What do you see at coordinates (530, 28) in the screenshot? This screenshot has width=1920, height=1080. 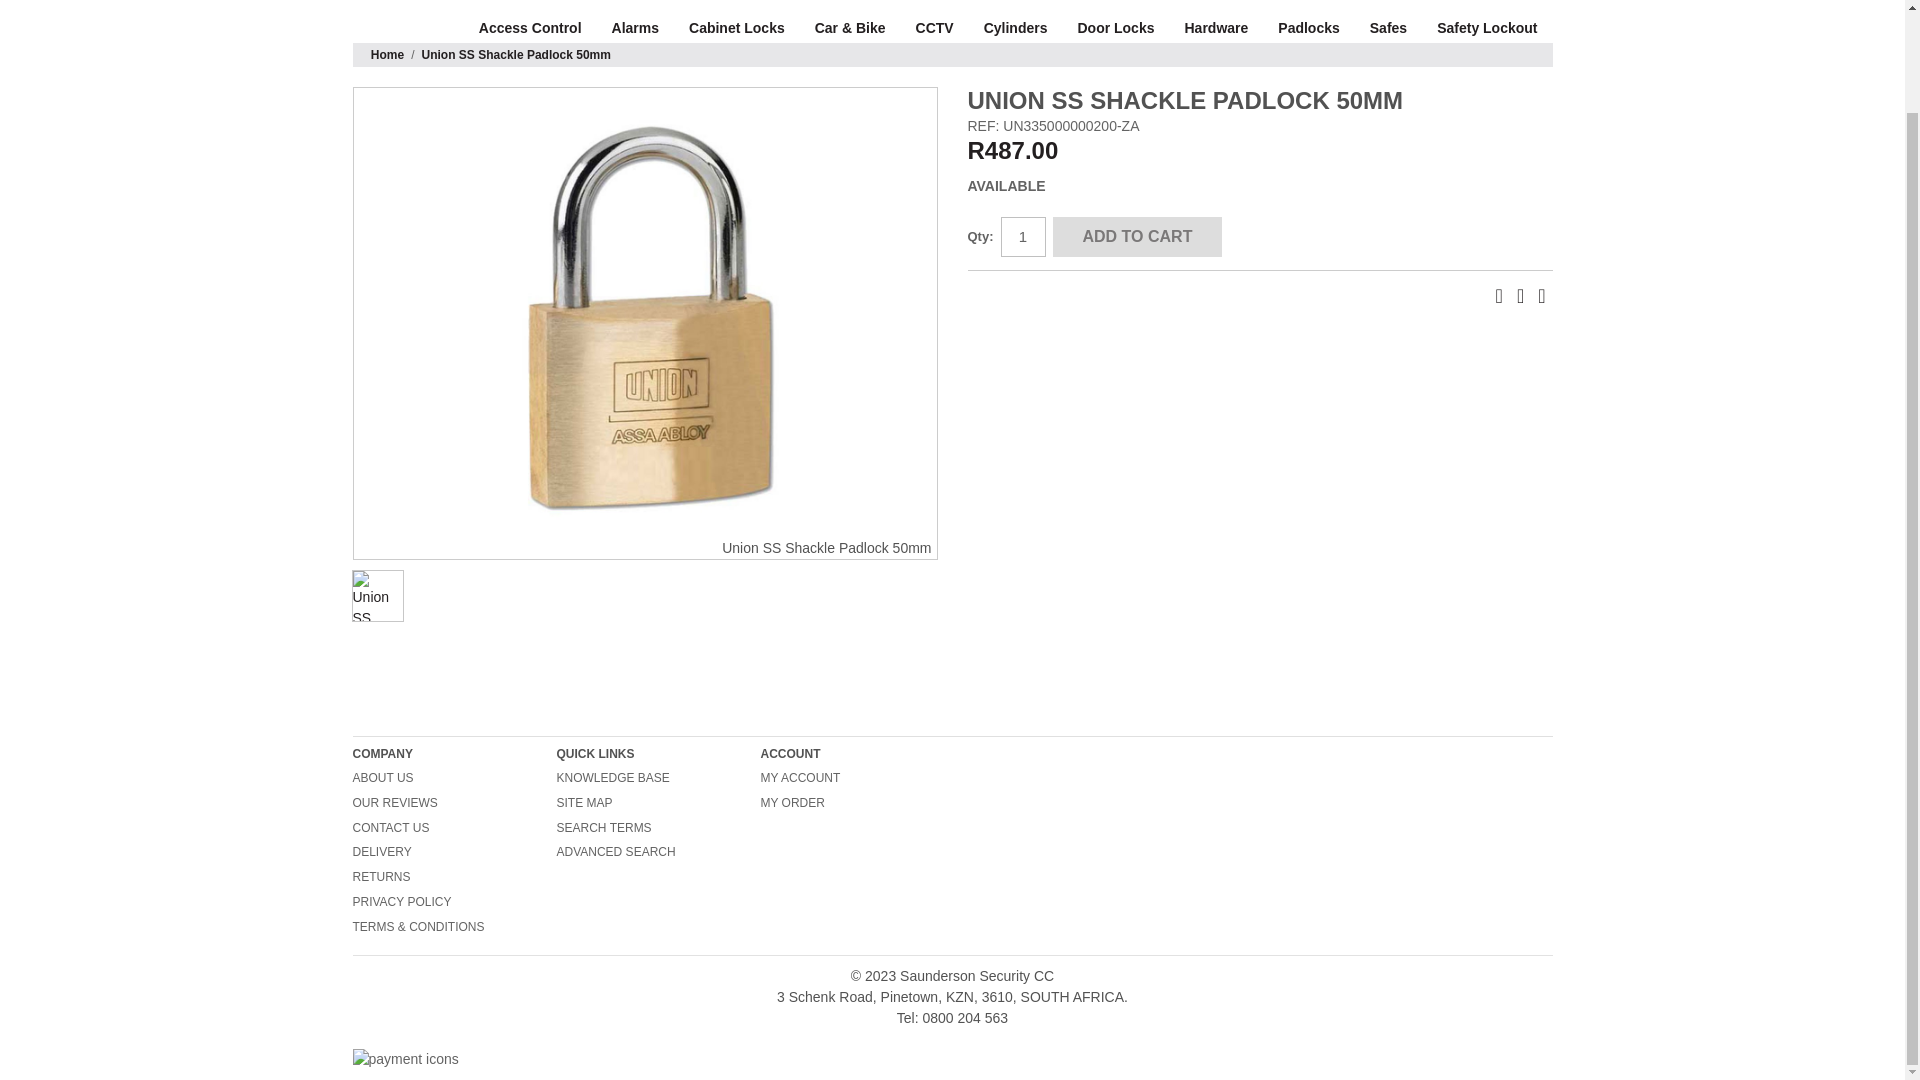 I see `Access Control` at bounding box center [530, 28].